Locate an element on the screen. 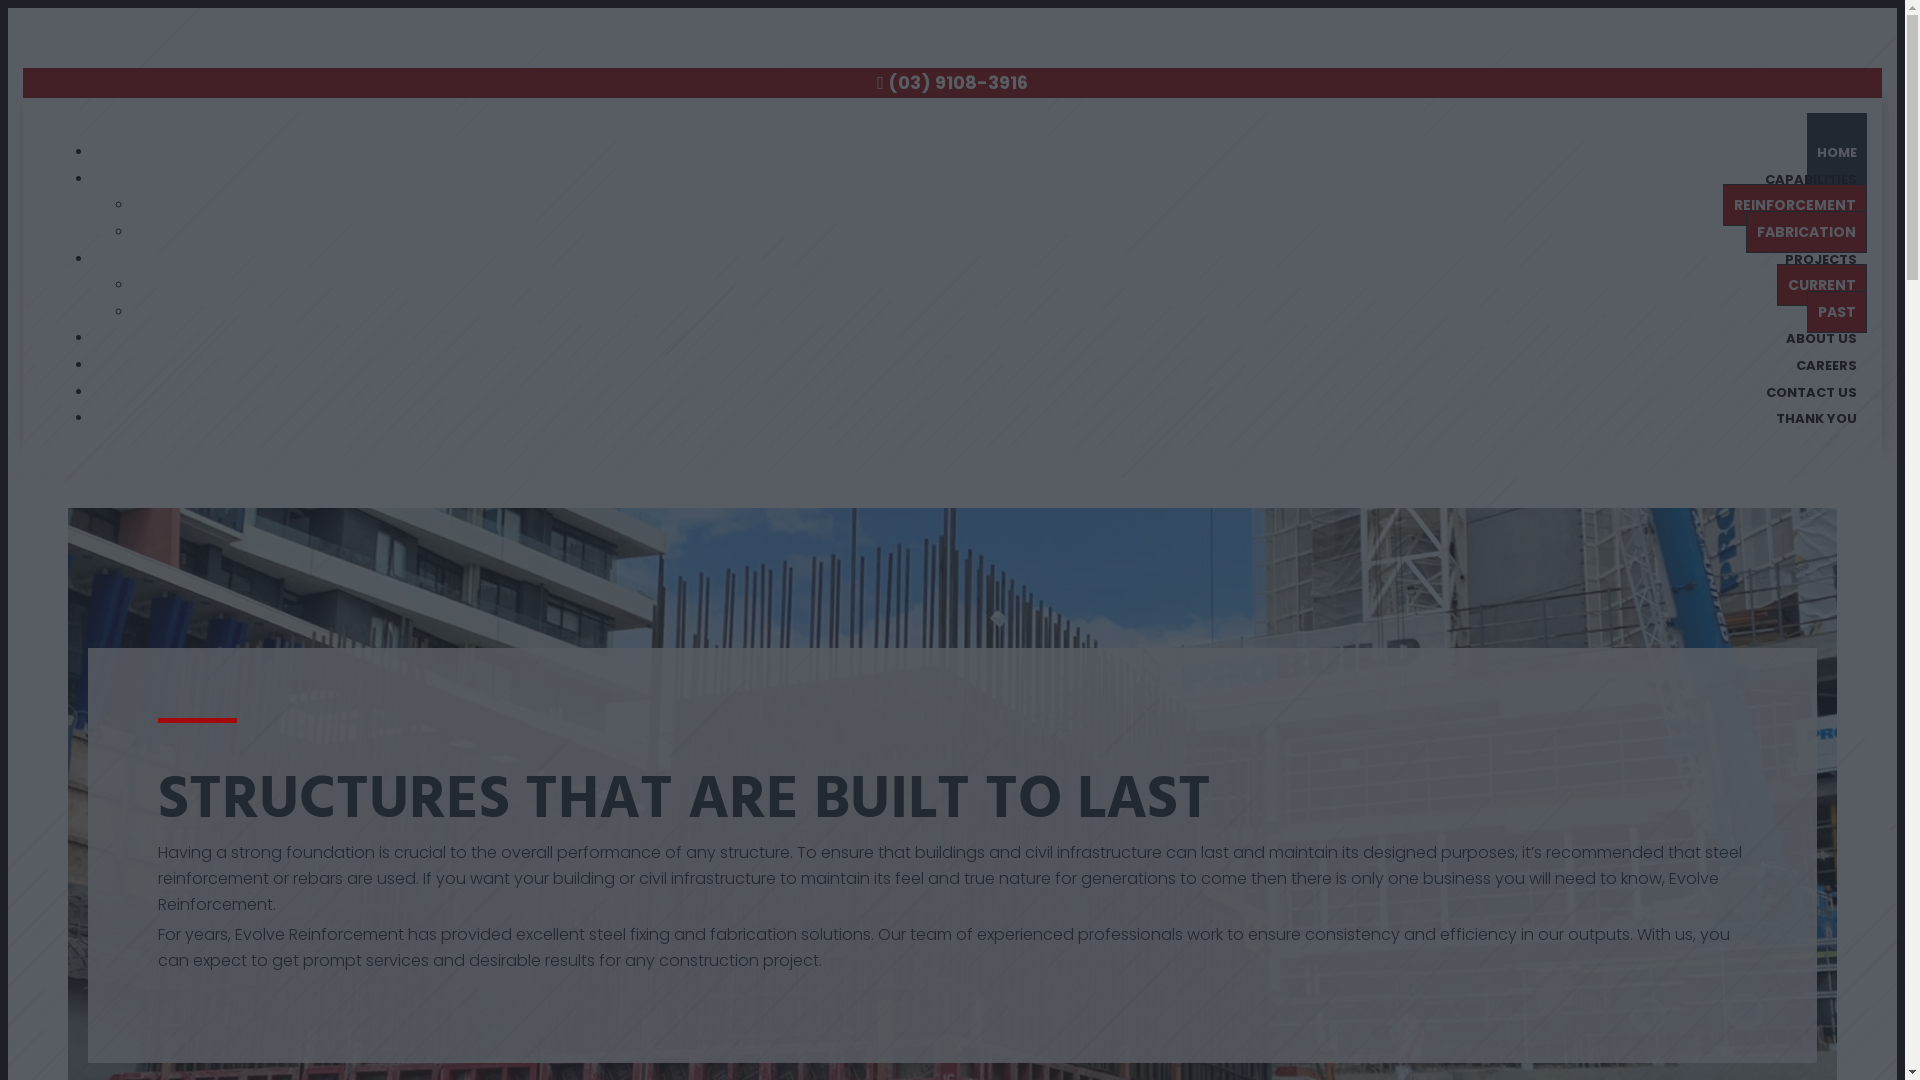 This screenshot has width=1920, height=1080. FABRICATION is located at coordinates (1806, 232).